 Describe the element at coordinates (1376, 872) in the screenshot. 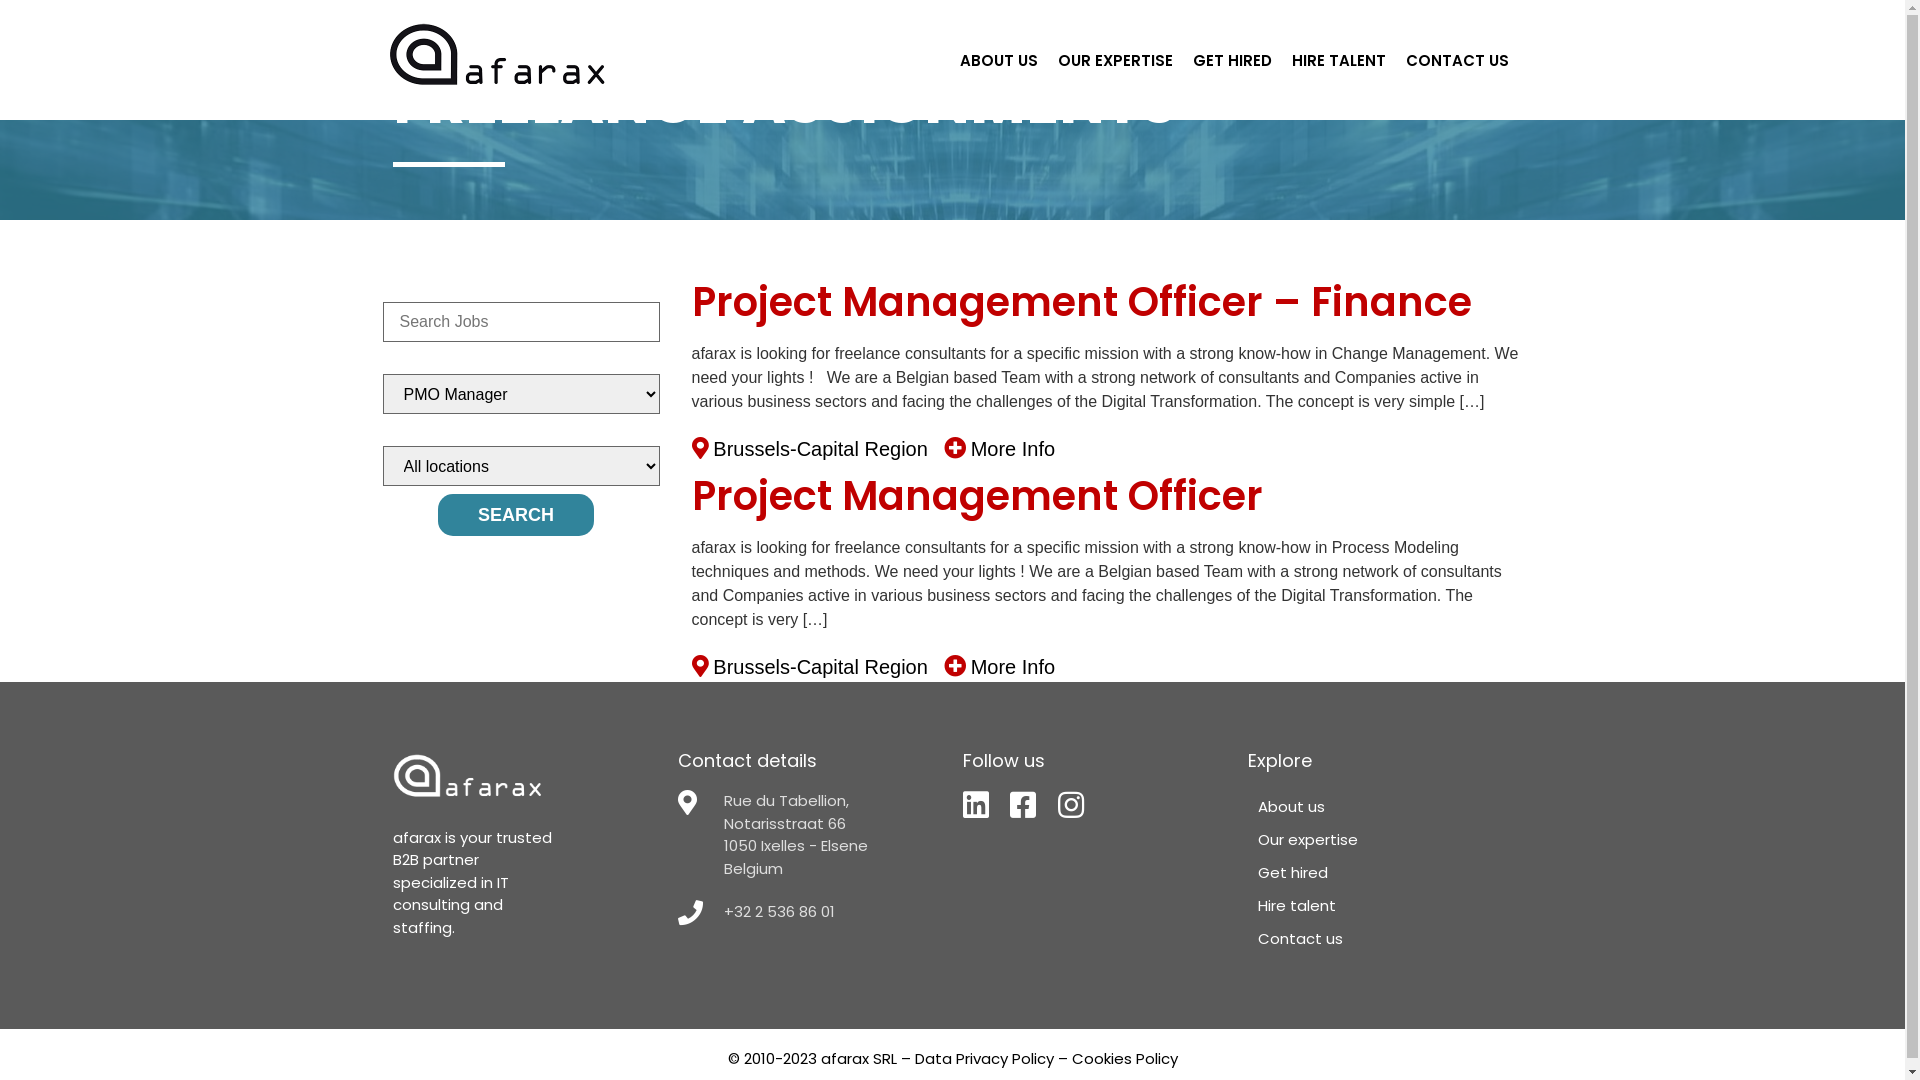

I see `Get hired` at that location.